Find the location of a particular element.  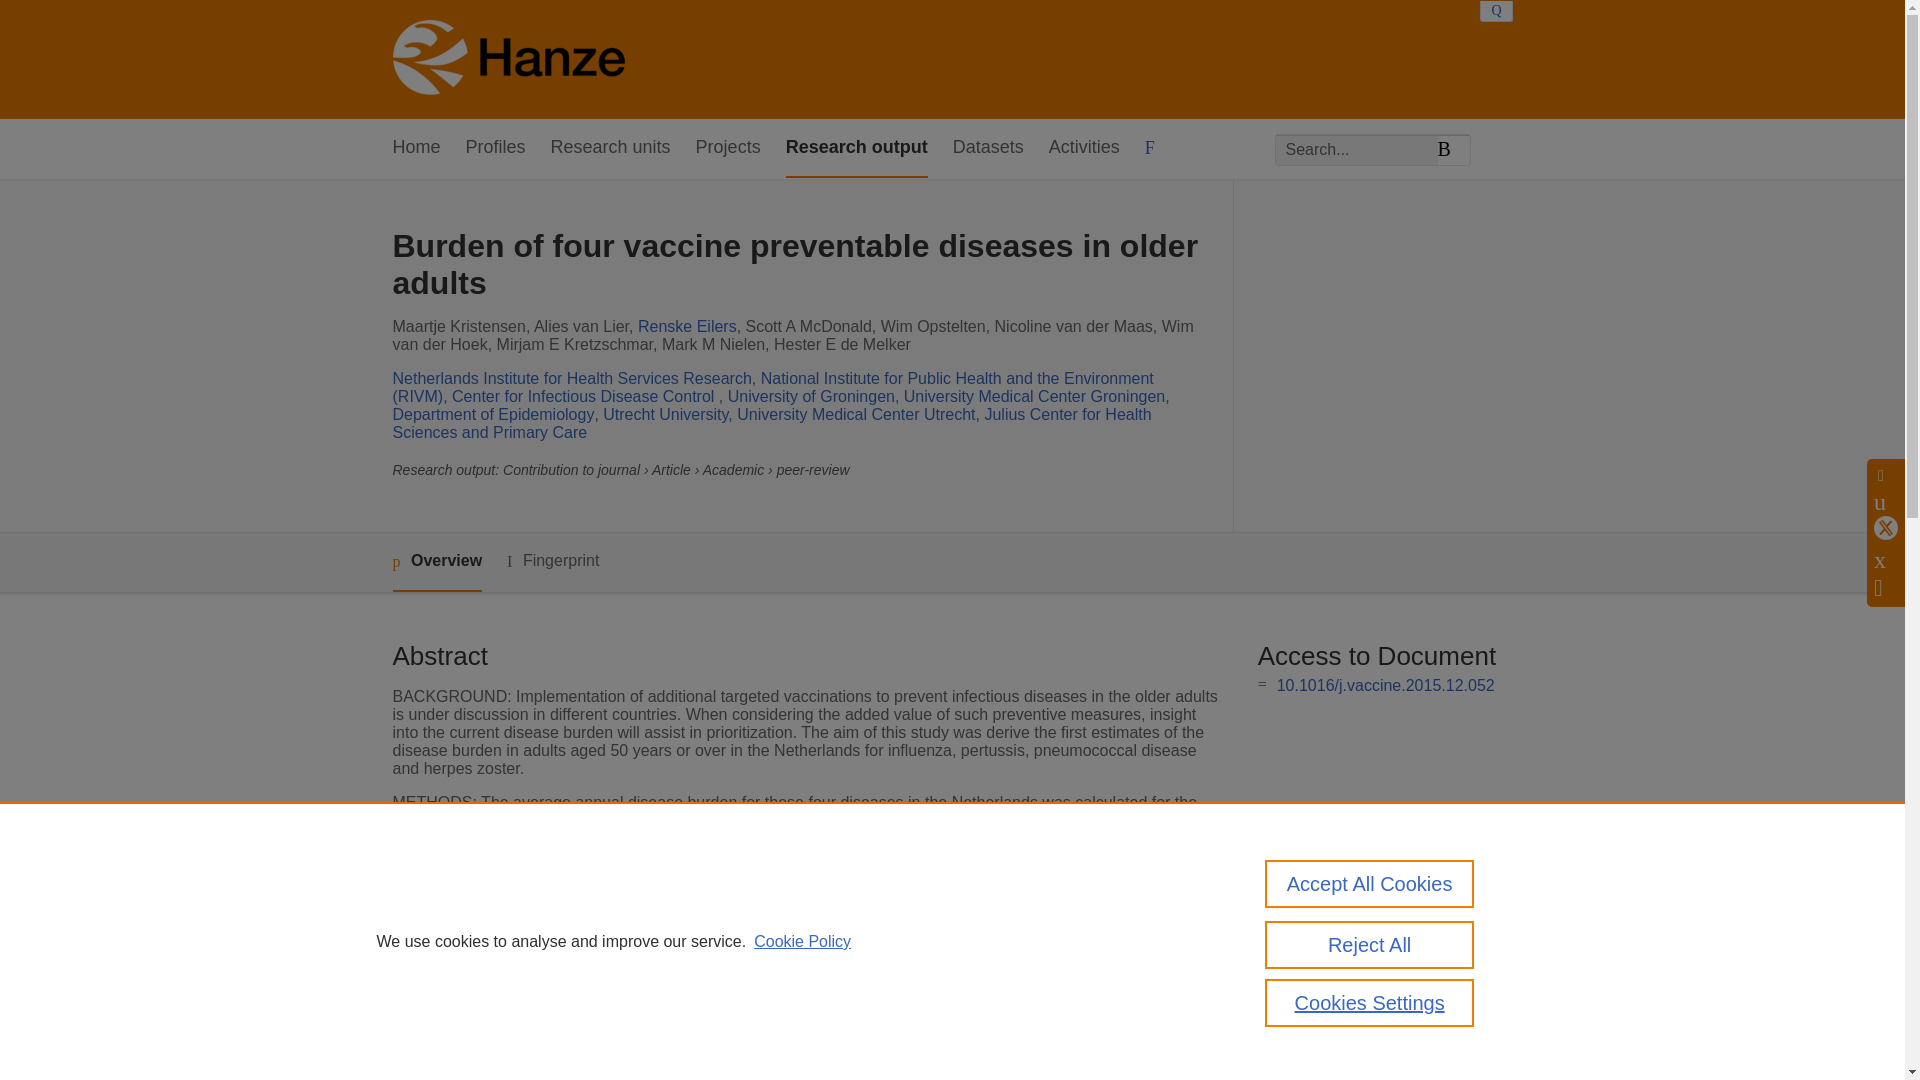

Netherlands Institute for Health Services Research is located at coordinates (570, 378).